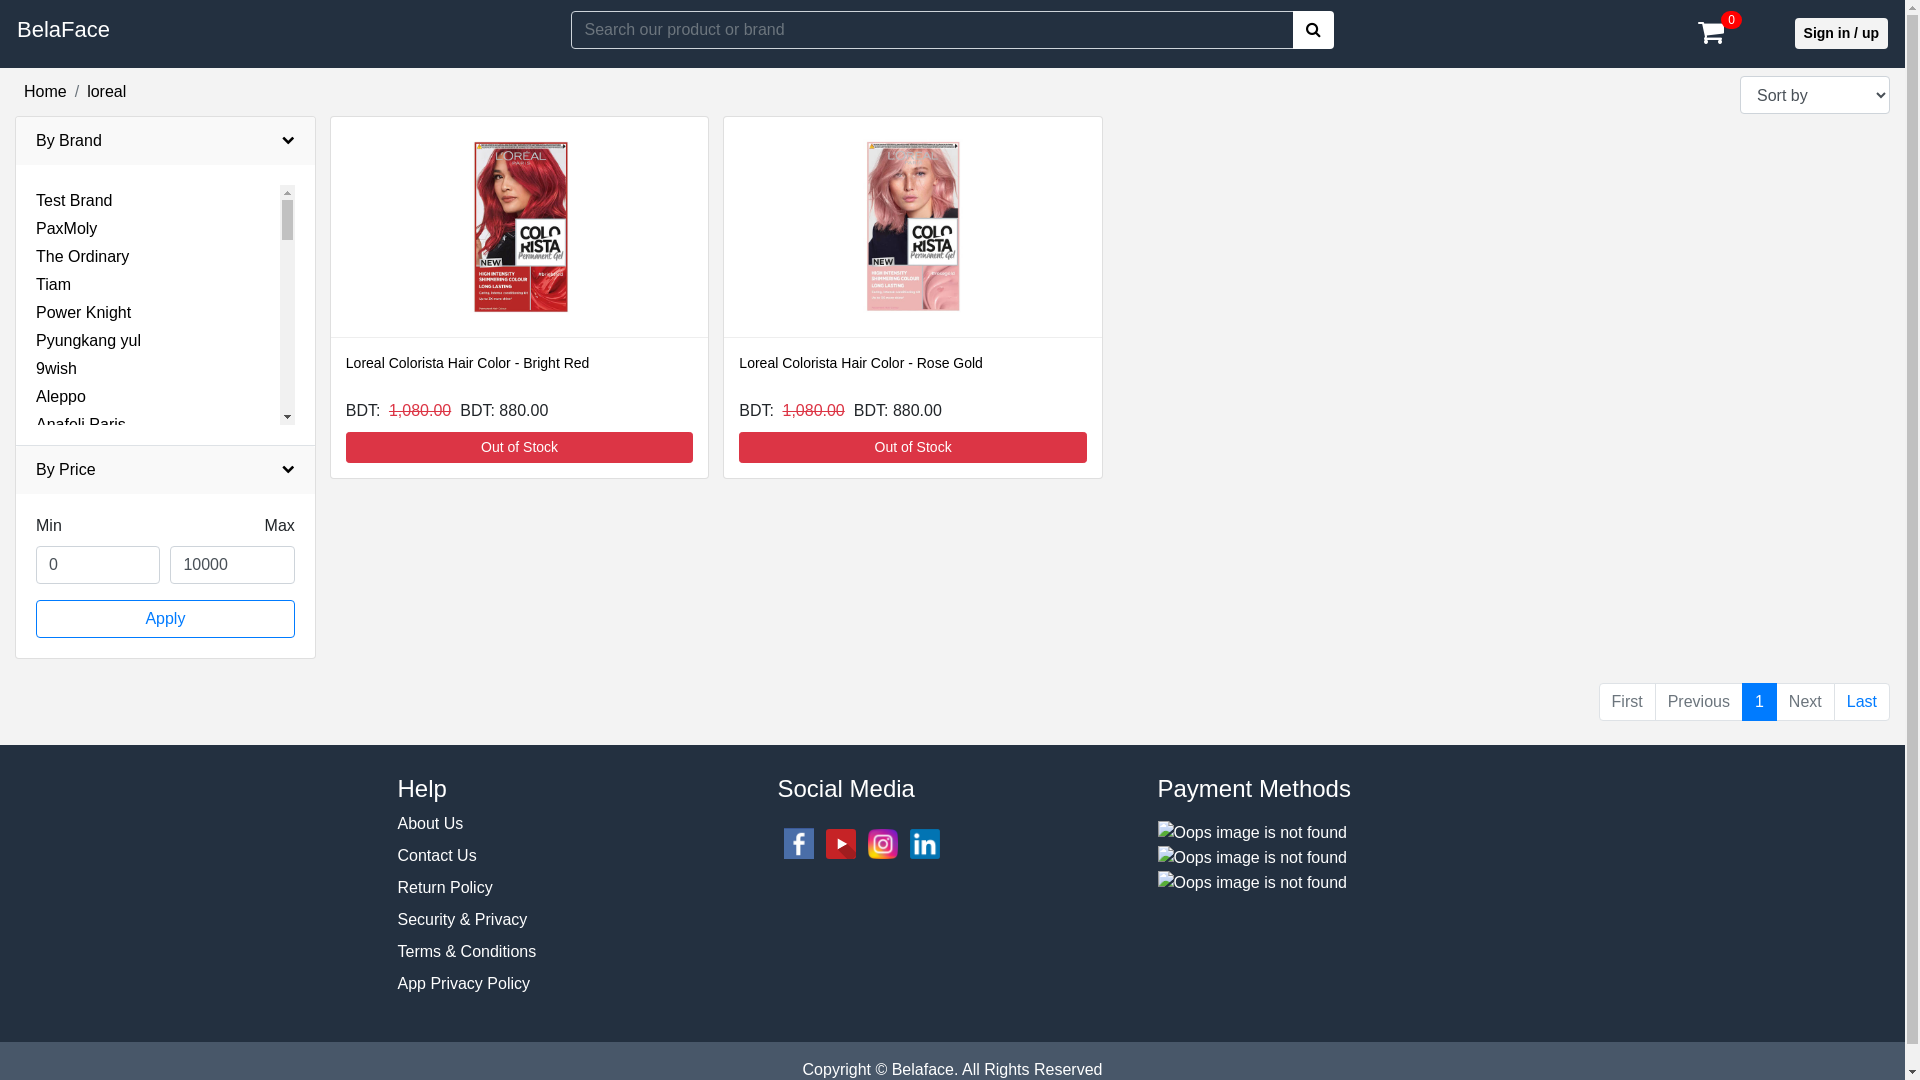 The image size is (1920, 1080). What do you see at coordinates (62, 956) in the screenshot?
I see `Missha` at bounding box center [62, 956].